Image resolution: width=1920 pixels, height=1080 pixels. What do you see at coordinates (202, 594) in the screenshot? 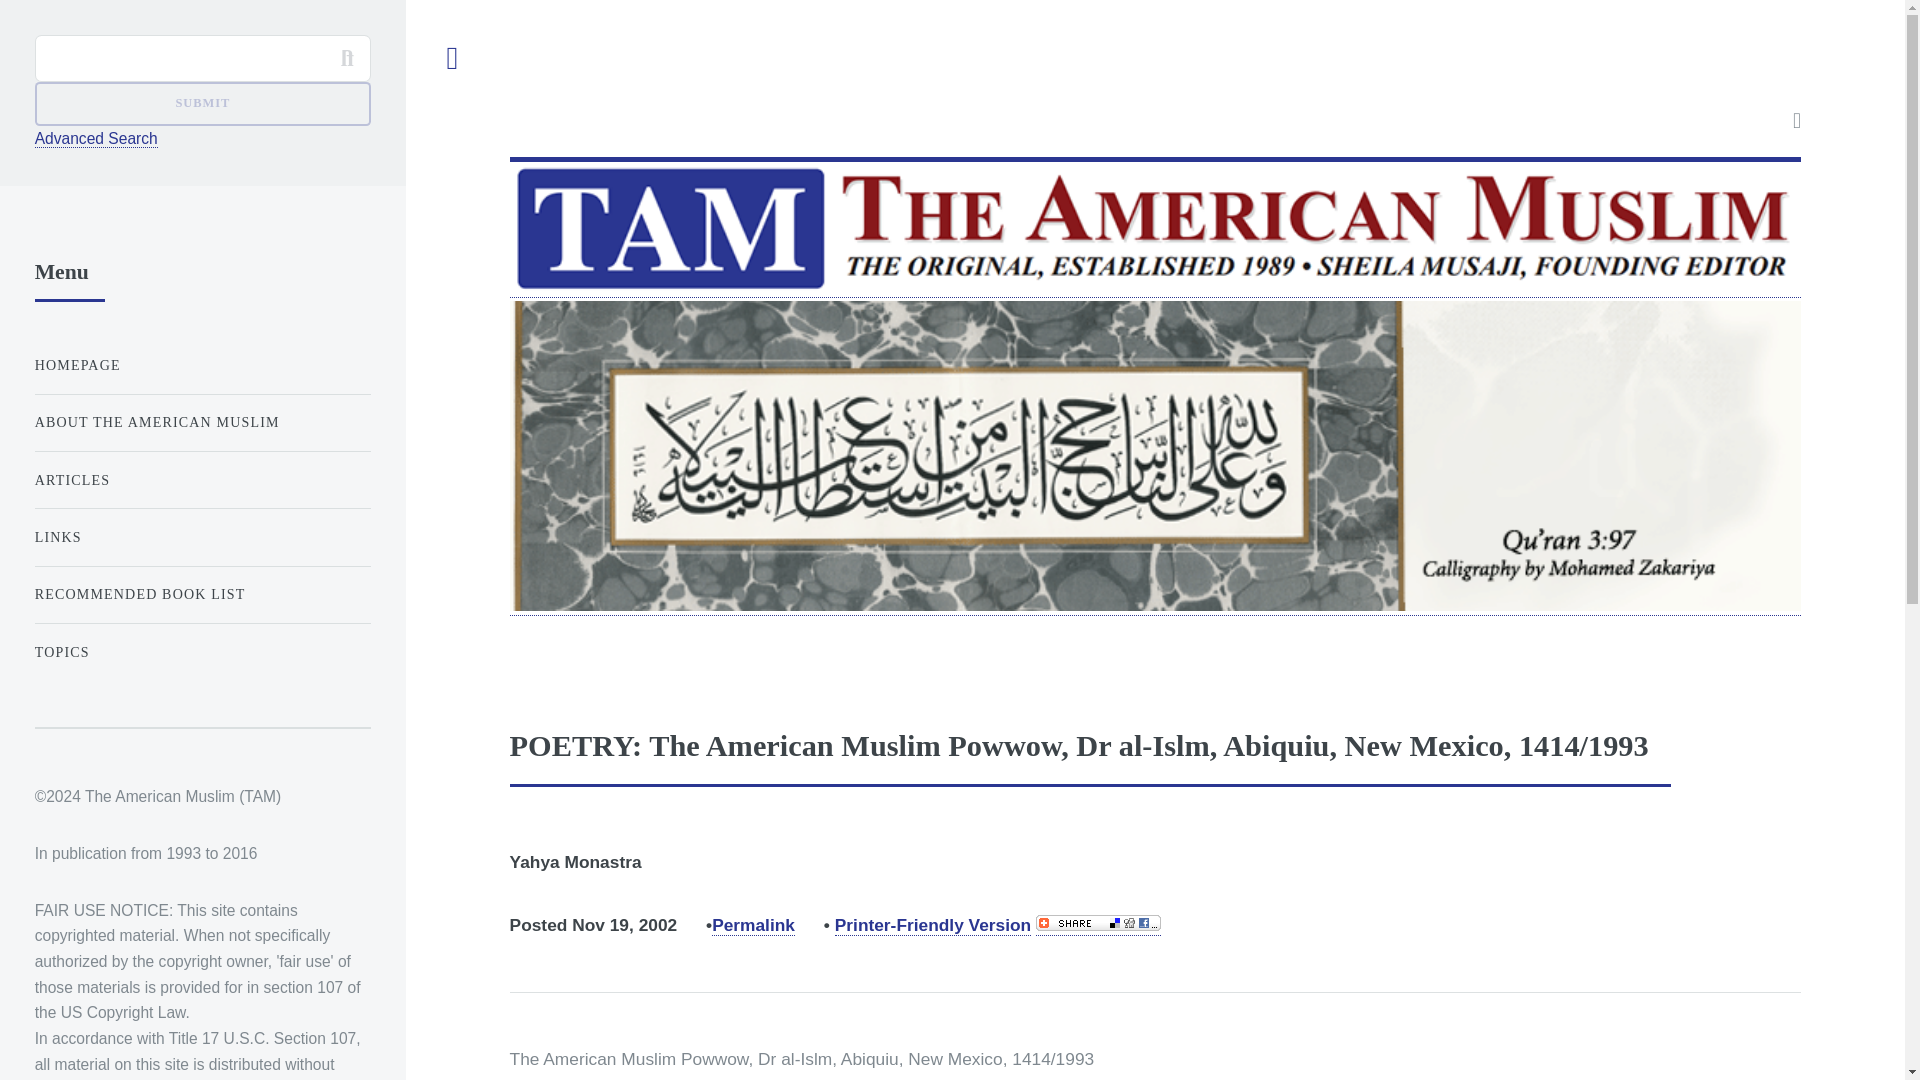
I see `RECOMMENDED BOOK LIST ` at bounding box center [202, 594].